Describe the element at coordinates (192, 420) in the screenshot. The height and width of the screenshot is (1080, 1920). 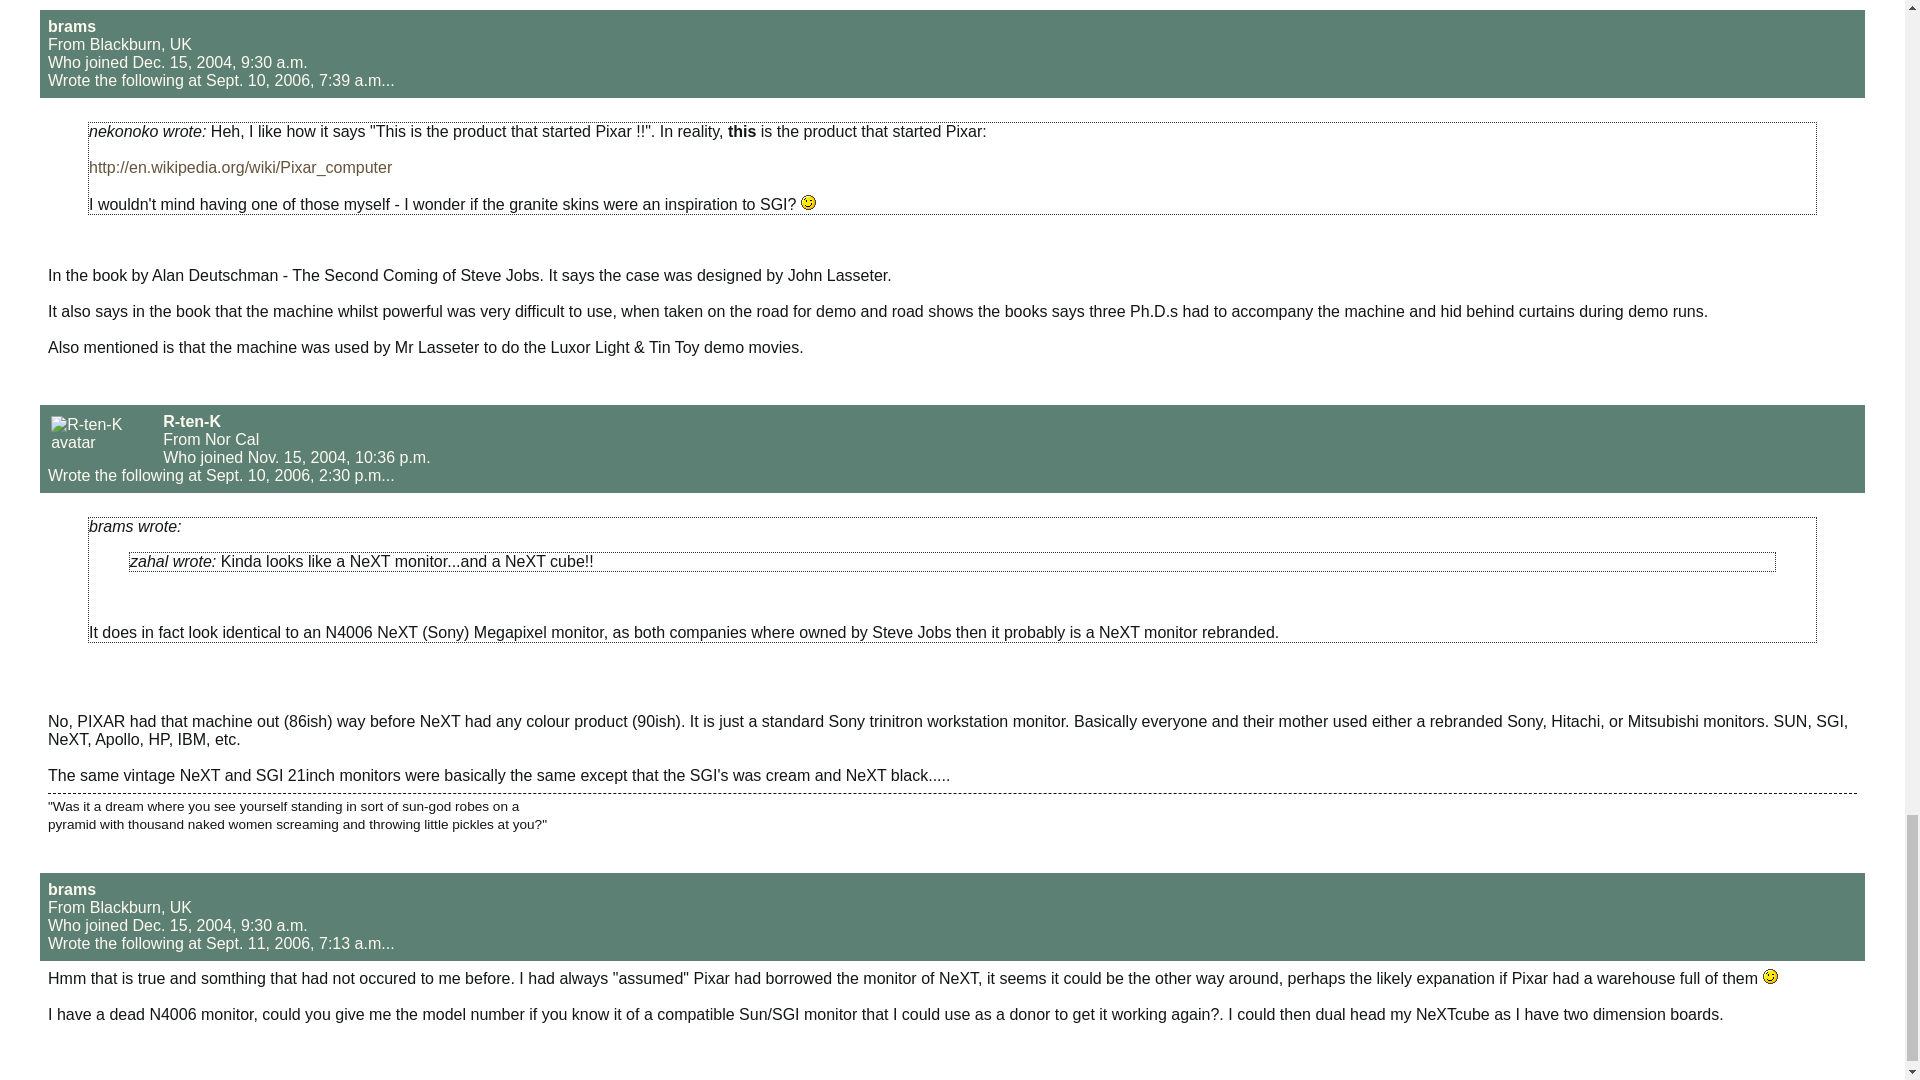
I see `R-ten-K` at that location.